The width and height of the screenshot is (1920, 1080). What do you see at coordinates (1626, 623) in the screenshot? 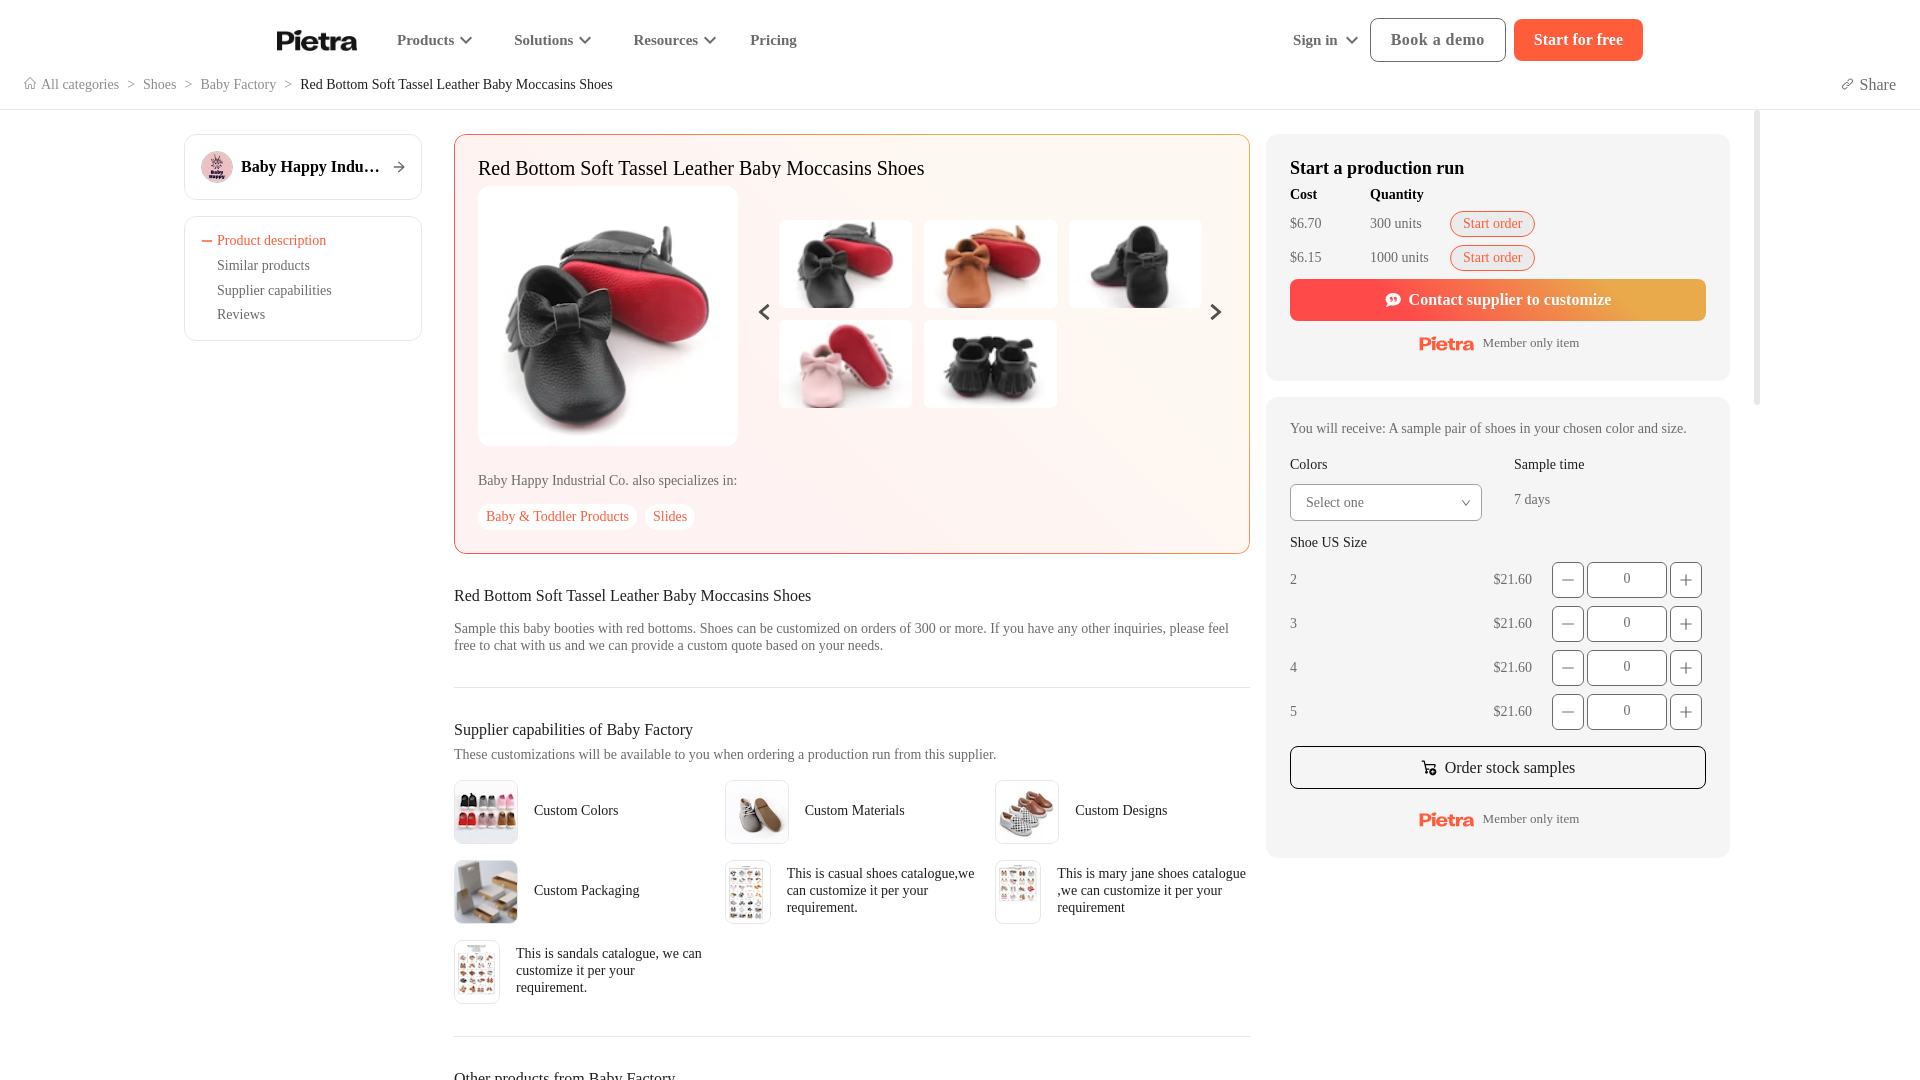
I see `0` at bounding box center [1626, 623].